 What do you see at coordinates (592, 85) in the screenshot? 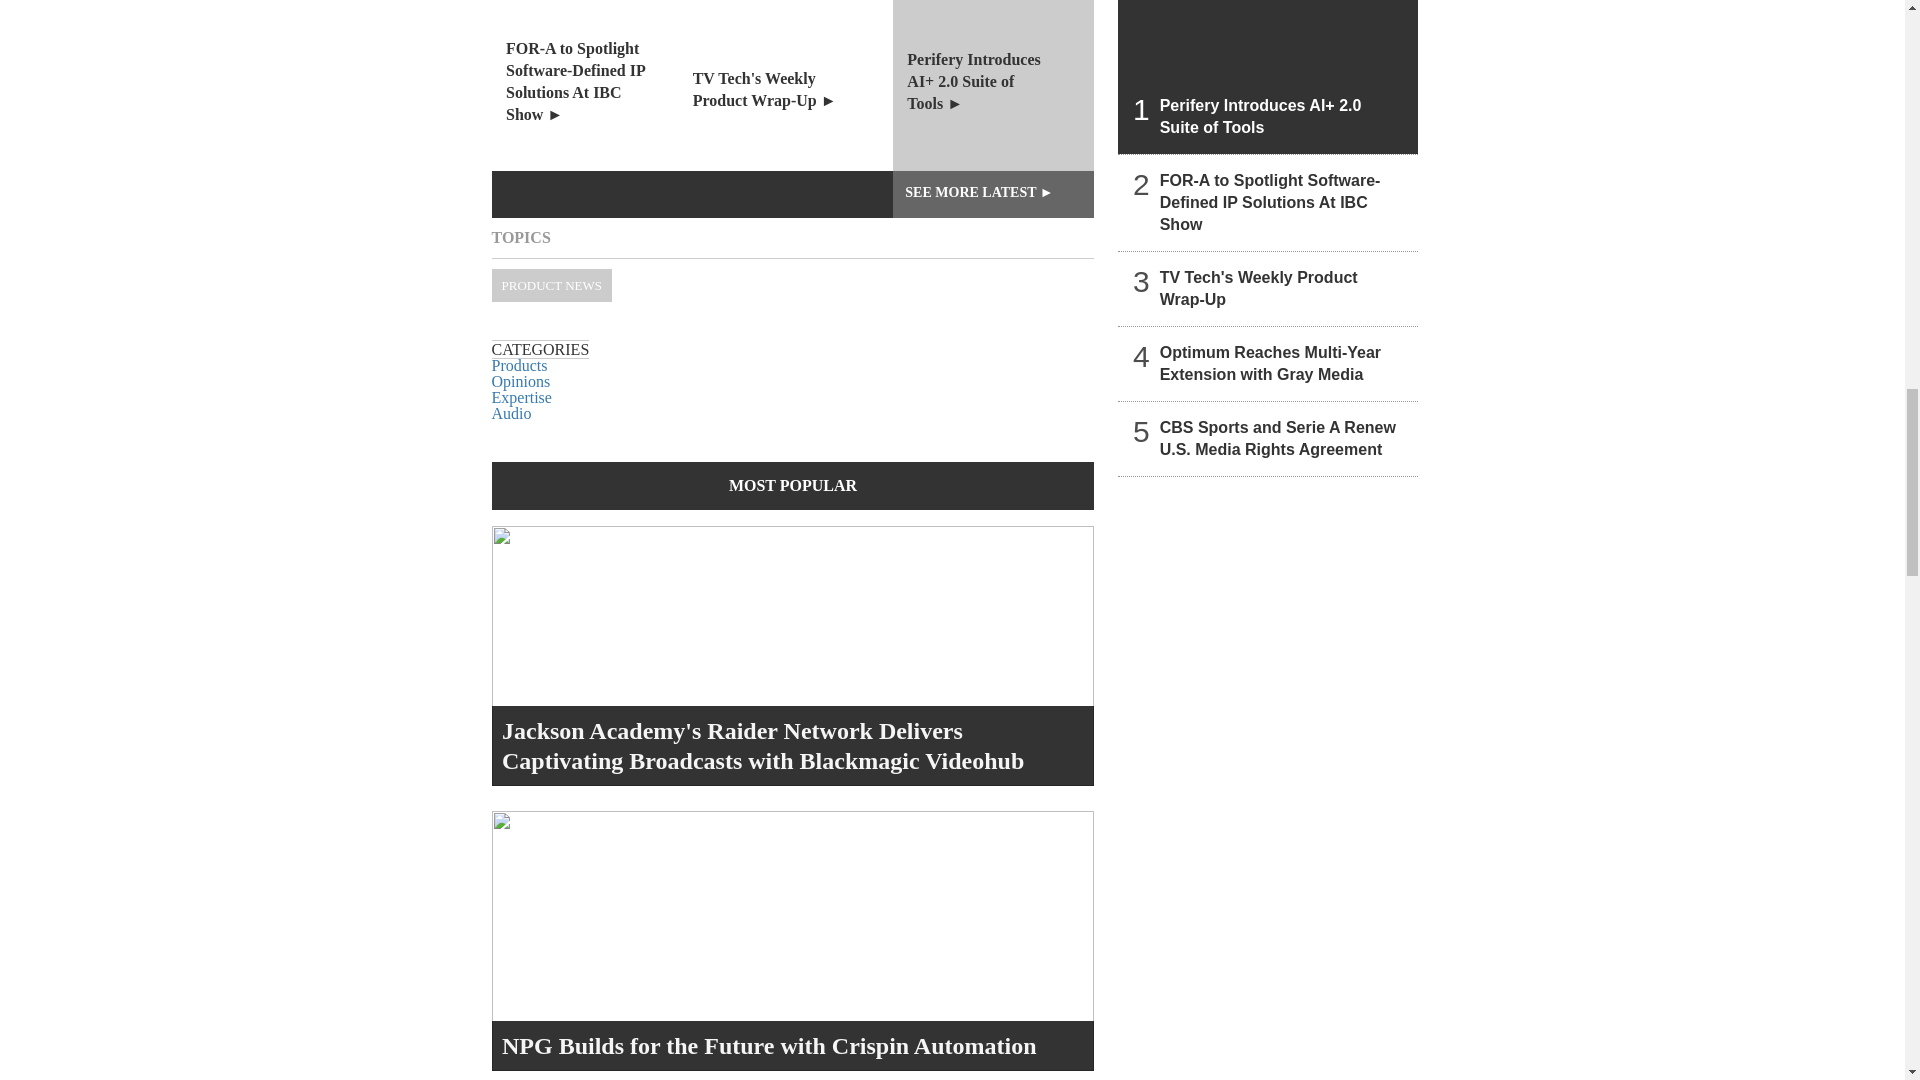
I see `FOR-A to Spotlight Software-Defined IP Solutions At IBC Show` at bounding box center [592, 85].